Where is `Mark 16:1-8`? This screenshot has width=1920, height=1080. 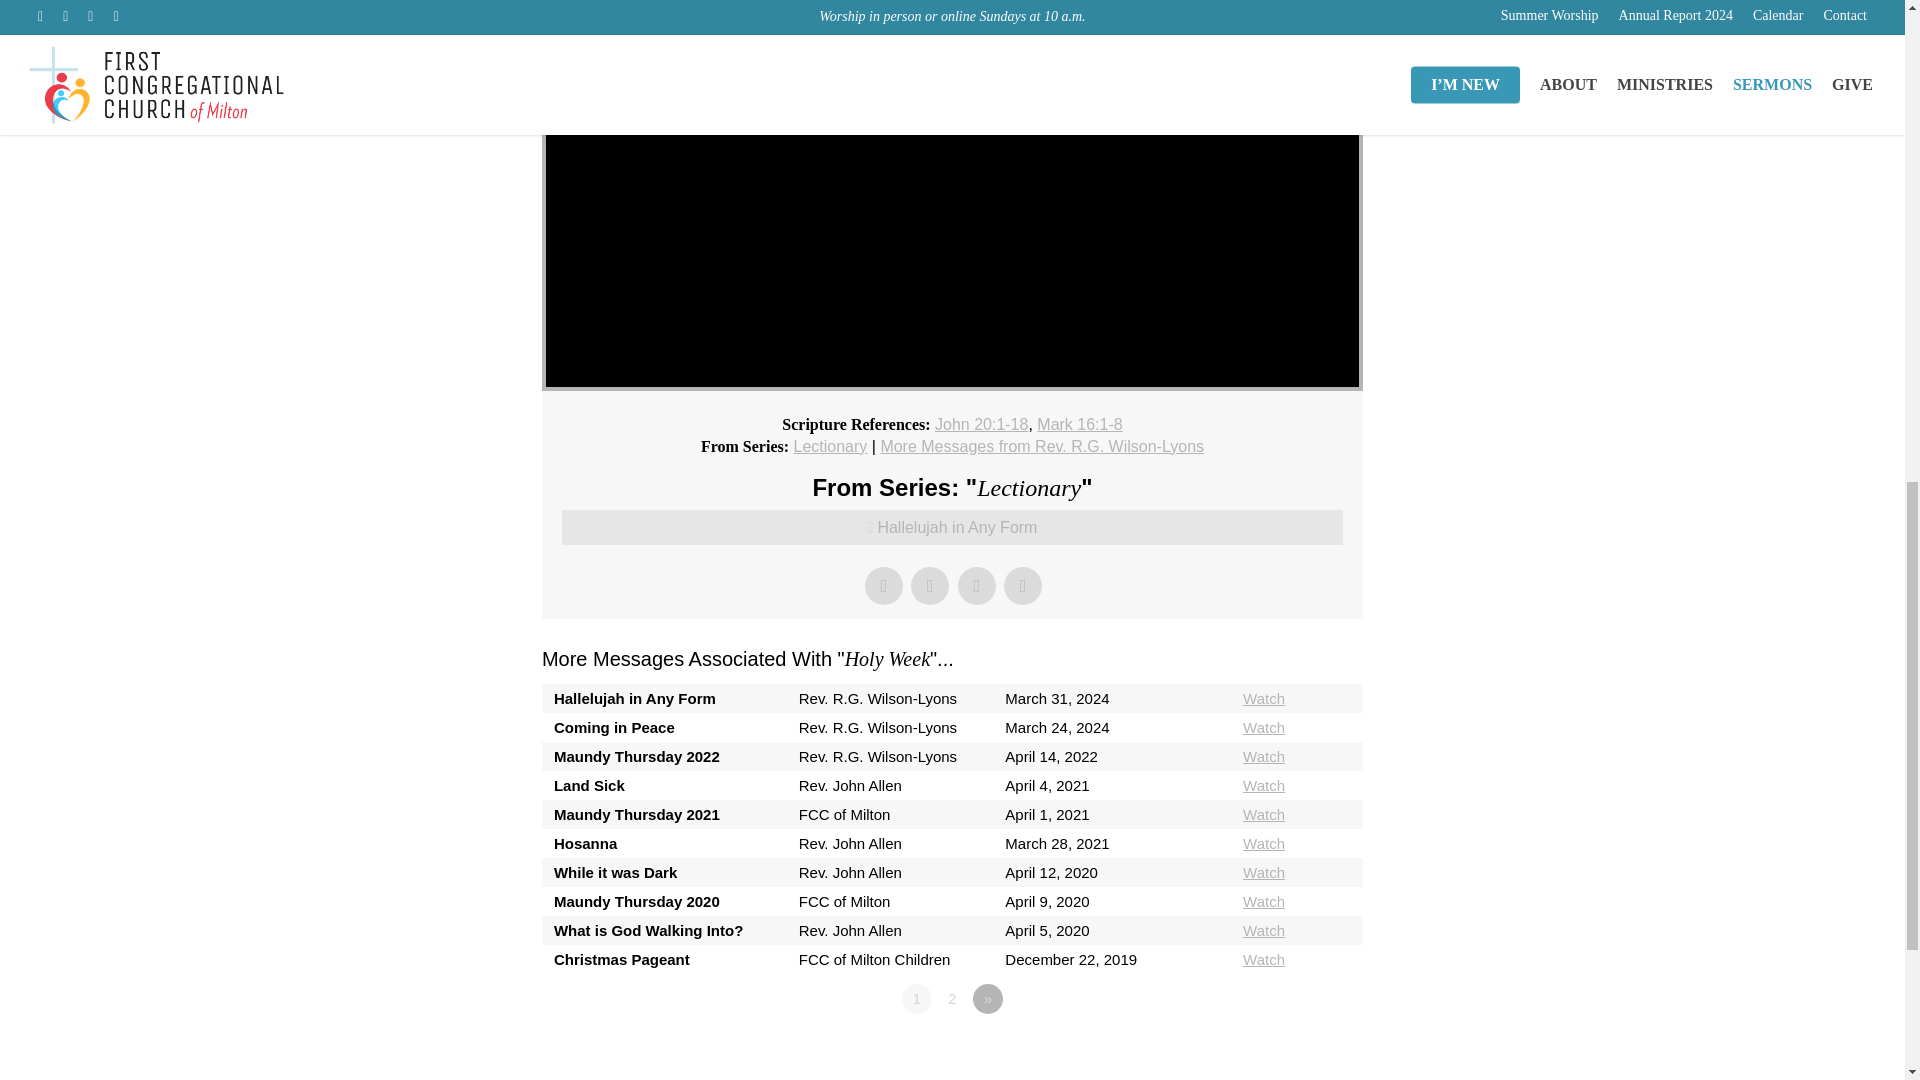
Mark 16:1-8 is located at coordinates (1078, 424).